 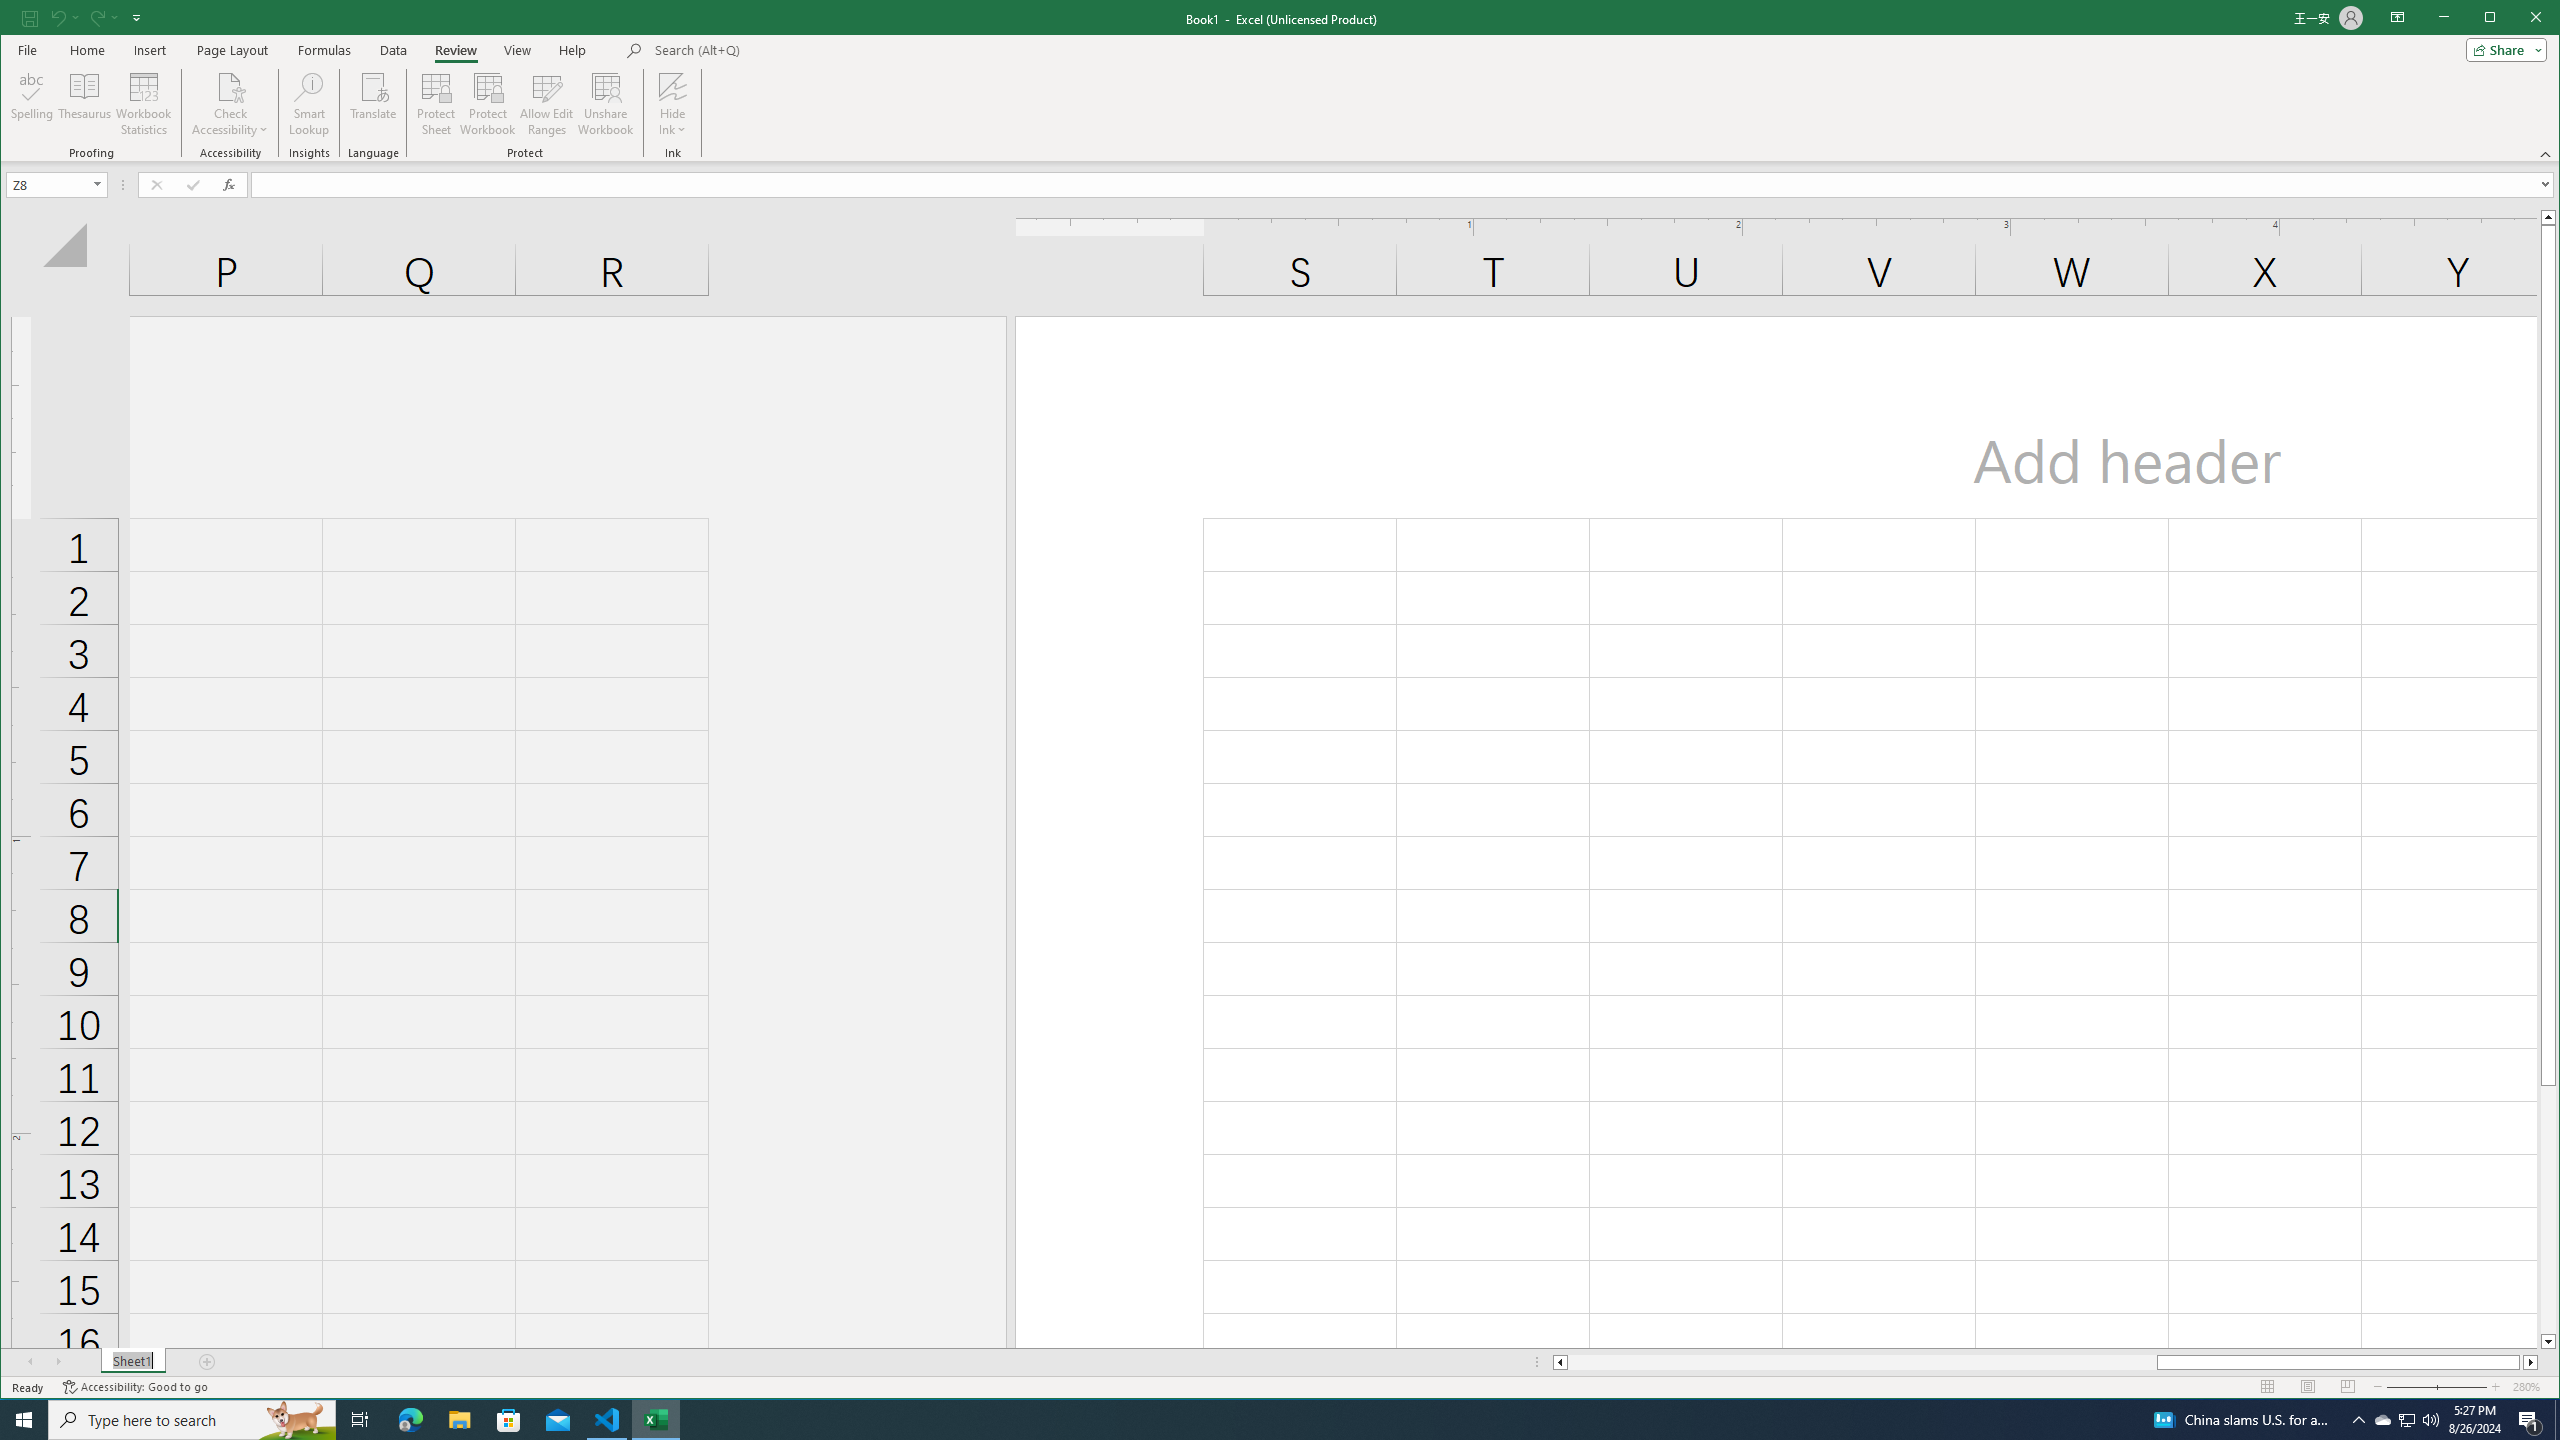 I want to click on Column right, so click(x=2532, y=1362).